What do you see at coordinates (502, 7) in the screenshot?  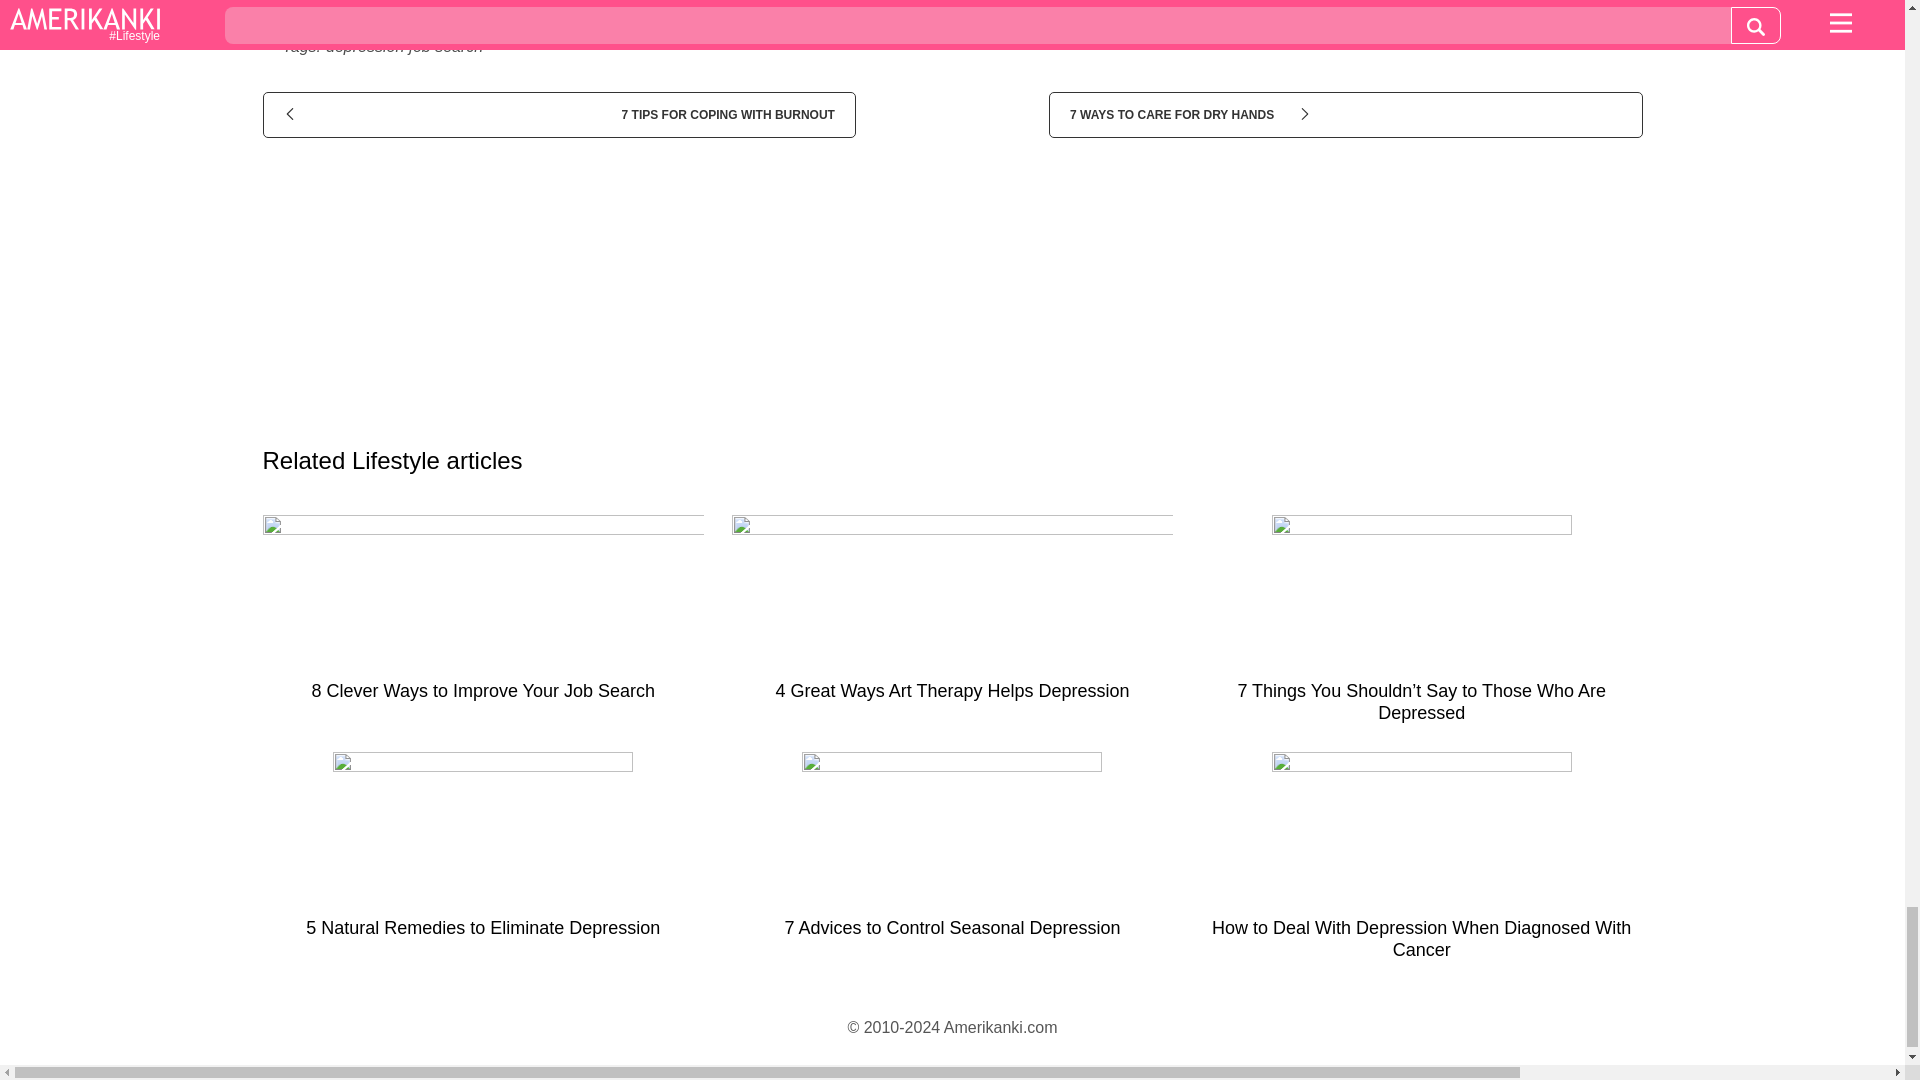 I see `Share on Facebook` at bounding box center [502, 7].